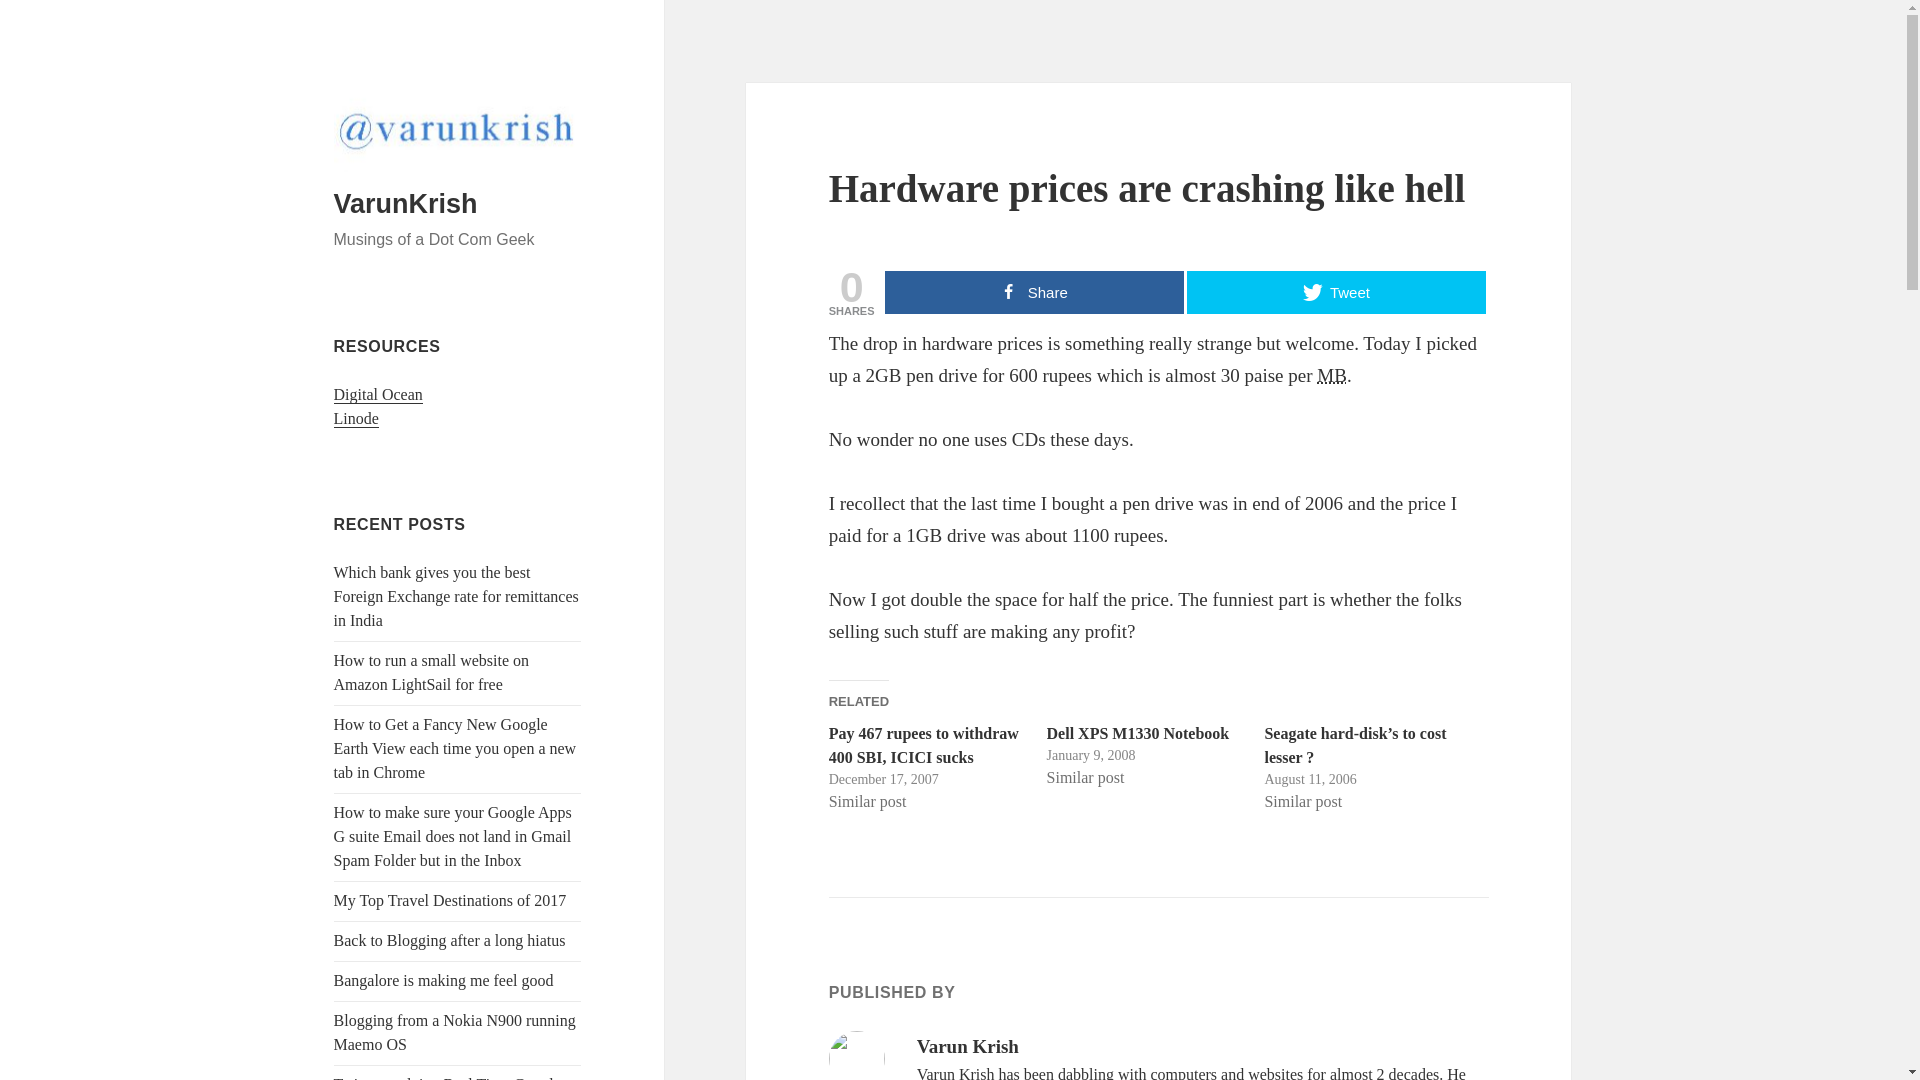 The width and height of the screenshot is (1920, 1080). What do you see at coordinates (406, 204) in the screenshot?
I see `VarunKrish` at bounding box center [406, 204].